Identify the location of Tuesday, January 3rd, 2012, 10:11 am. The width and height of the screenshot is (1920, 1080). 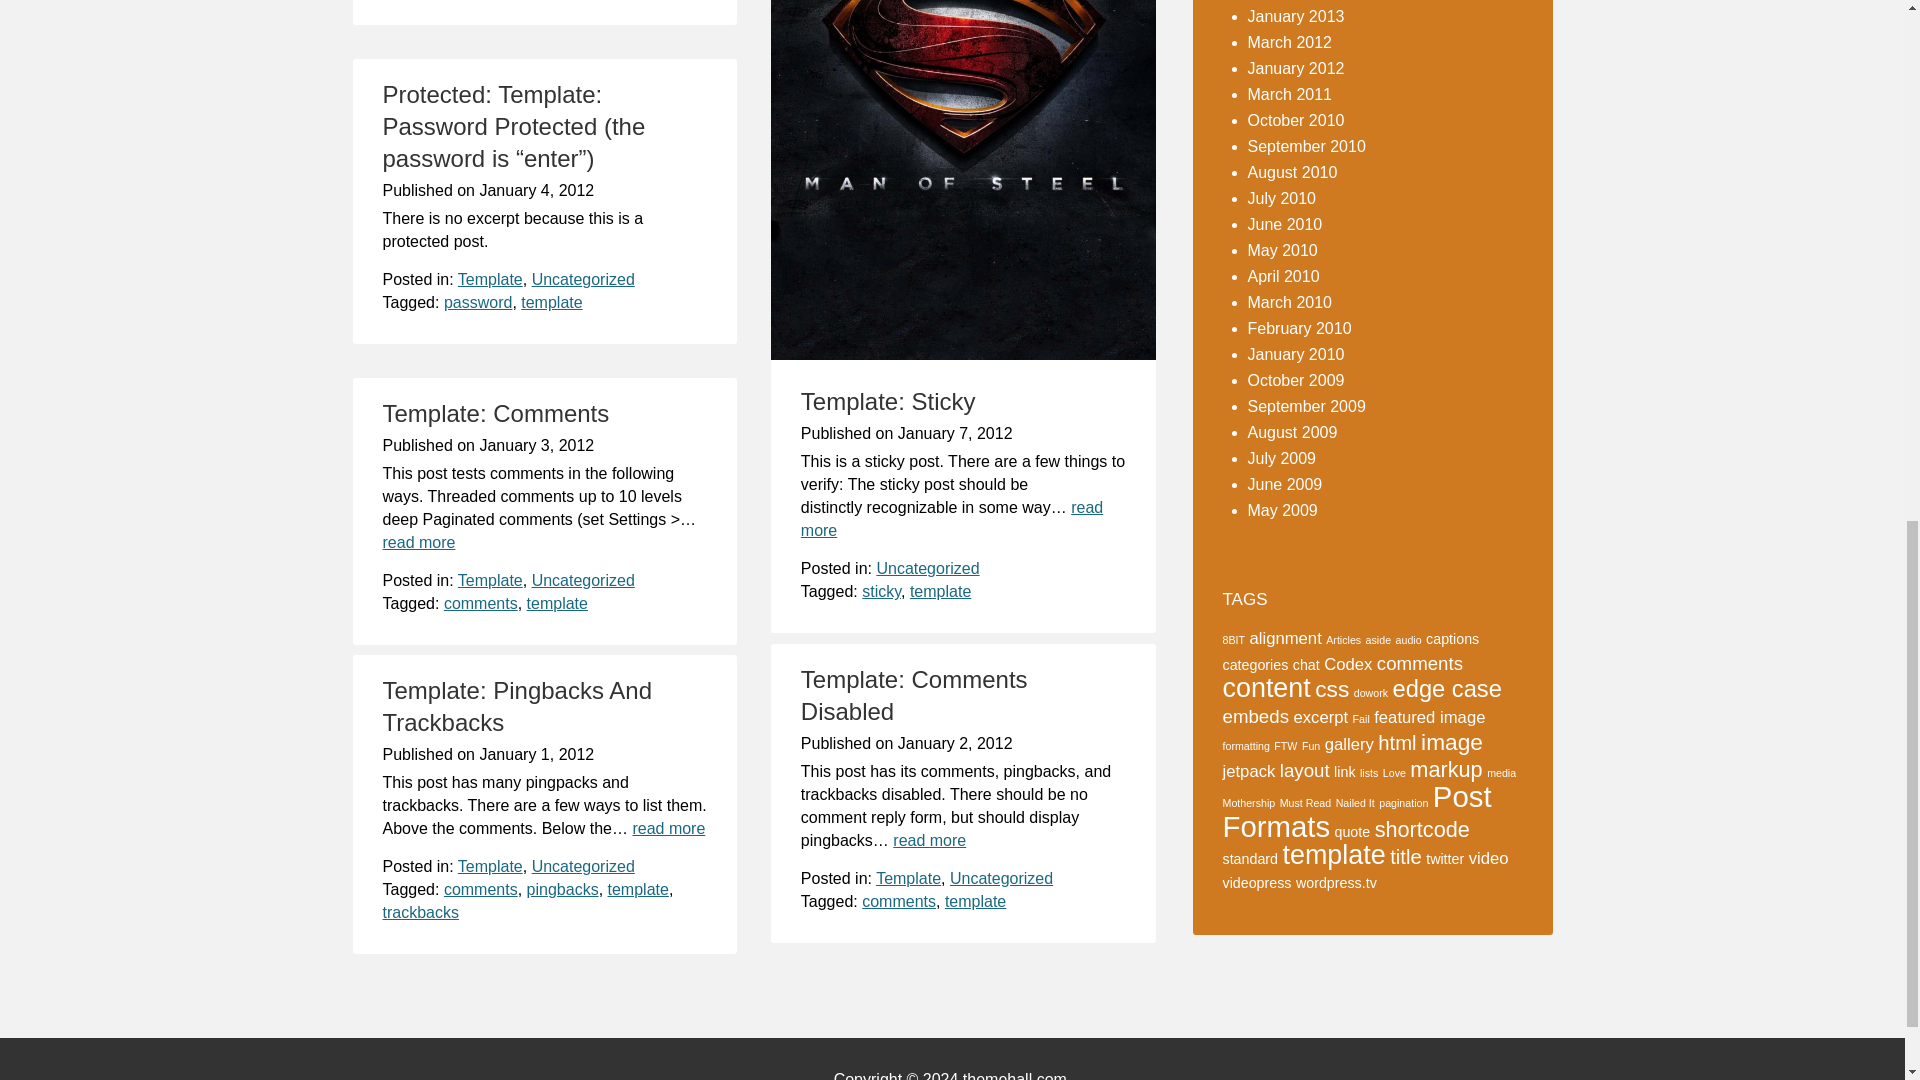
(536, 445).